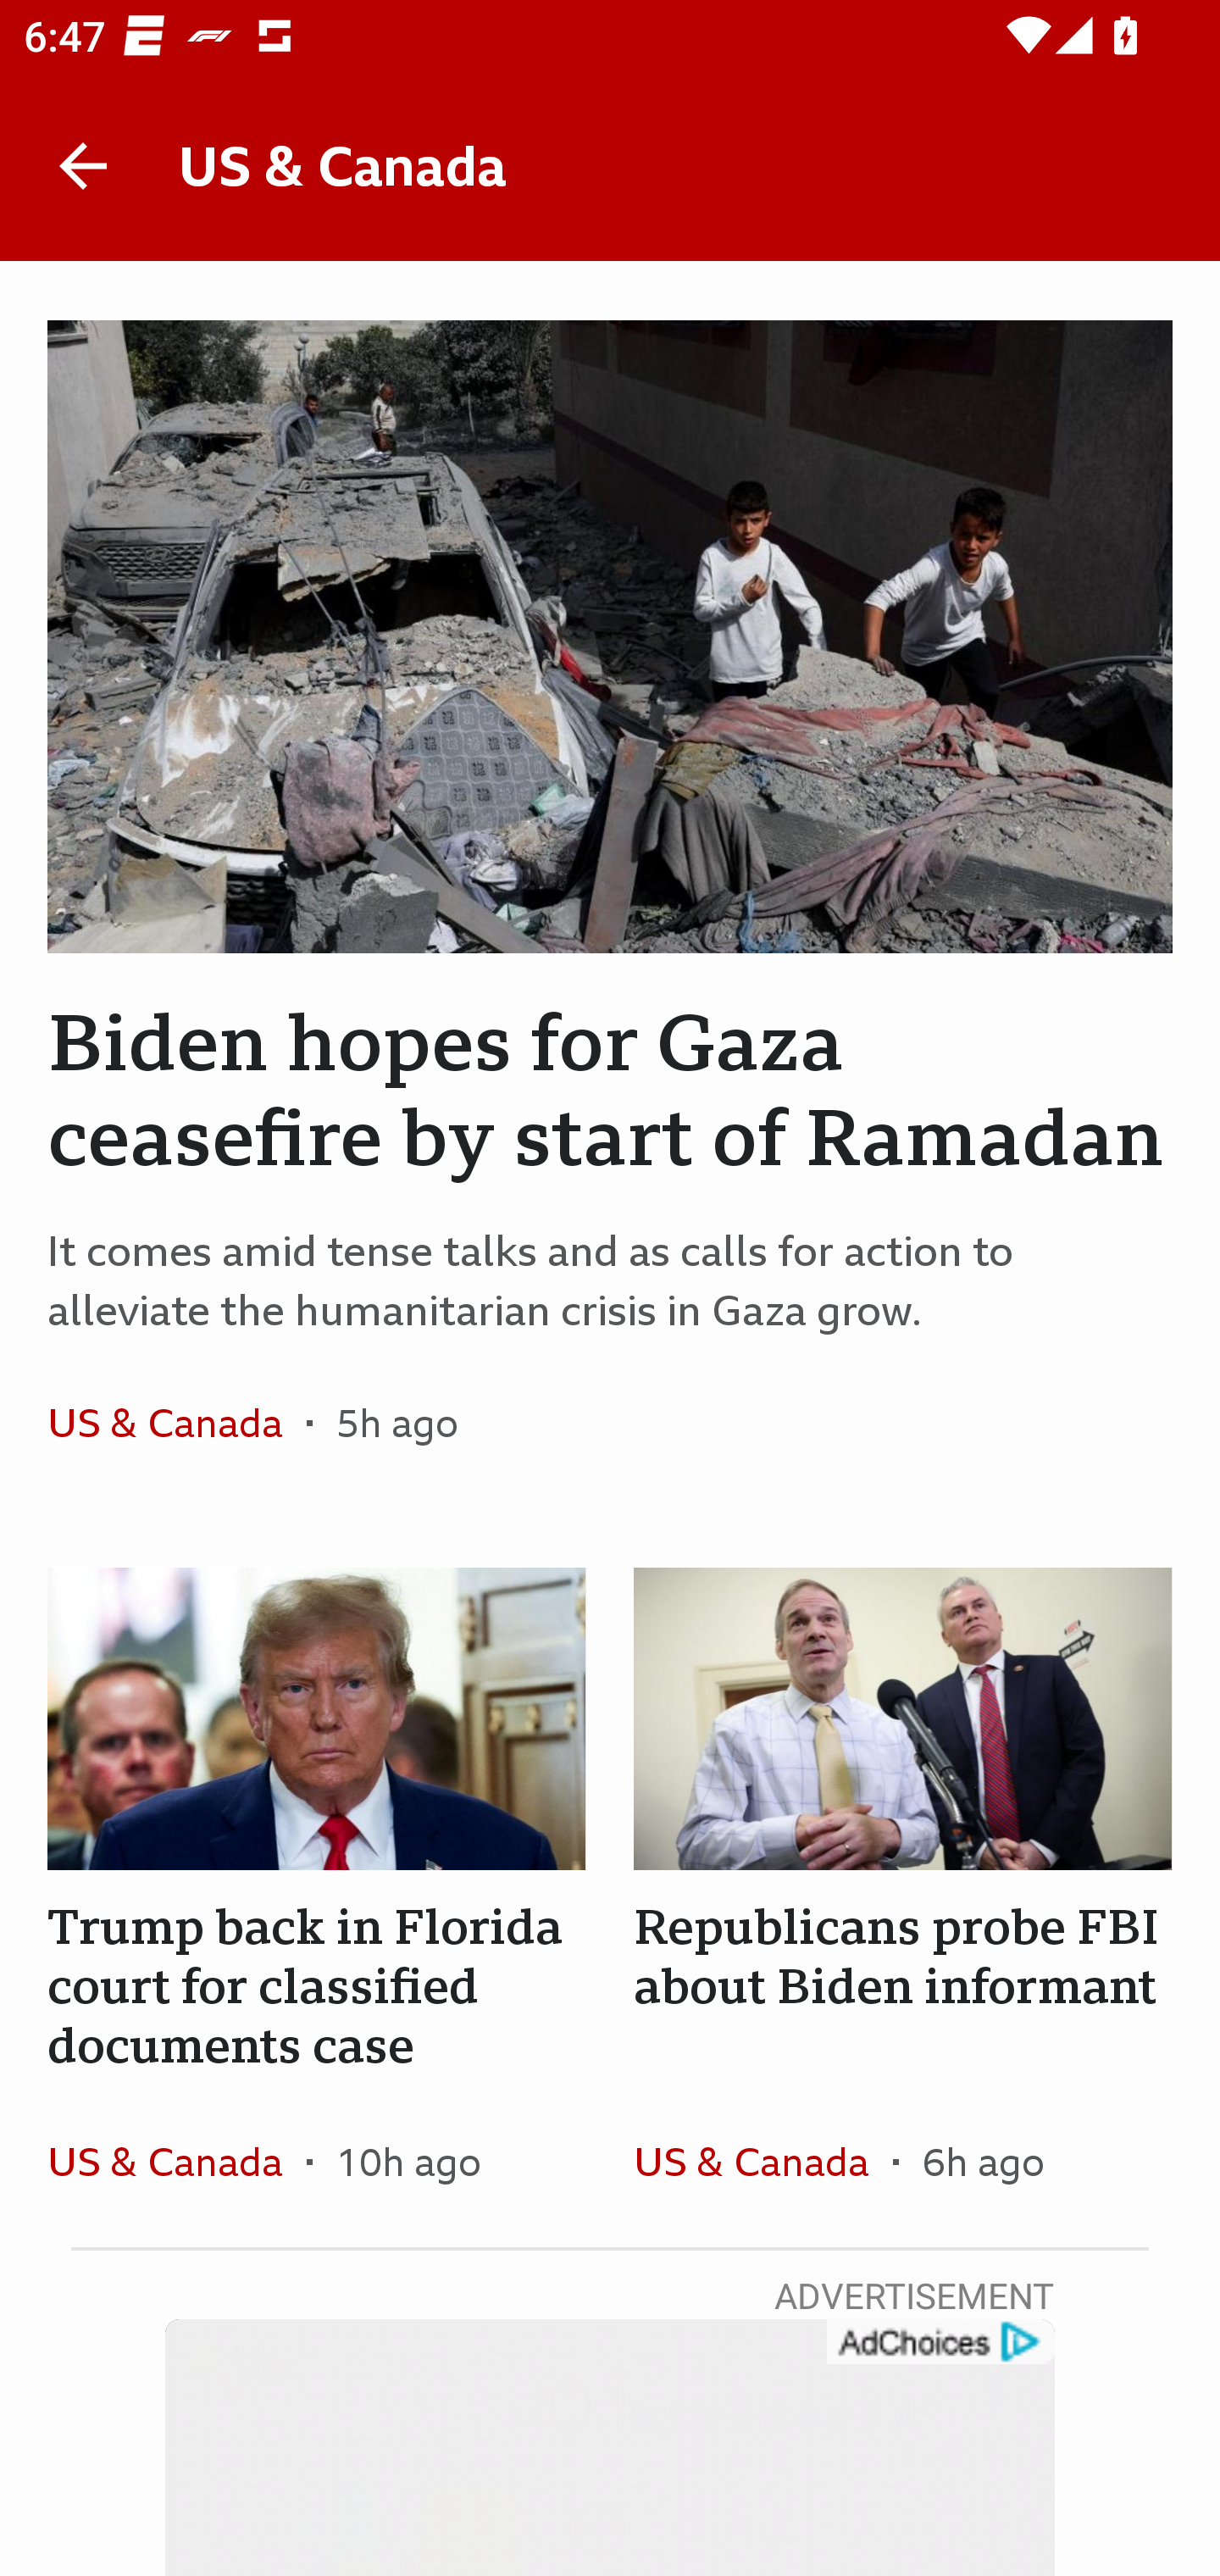  I want to click on US & Canada In the section US & Canada, so click(176, 2161).